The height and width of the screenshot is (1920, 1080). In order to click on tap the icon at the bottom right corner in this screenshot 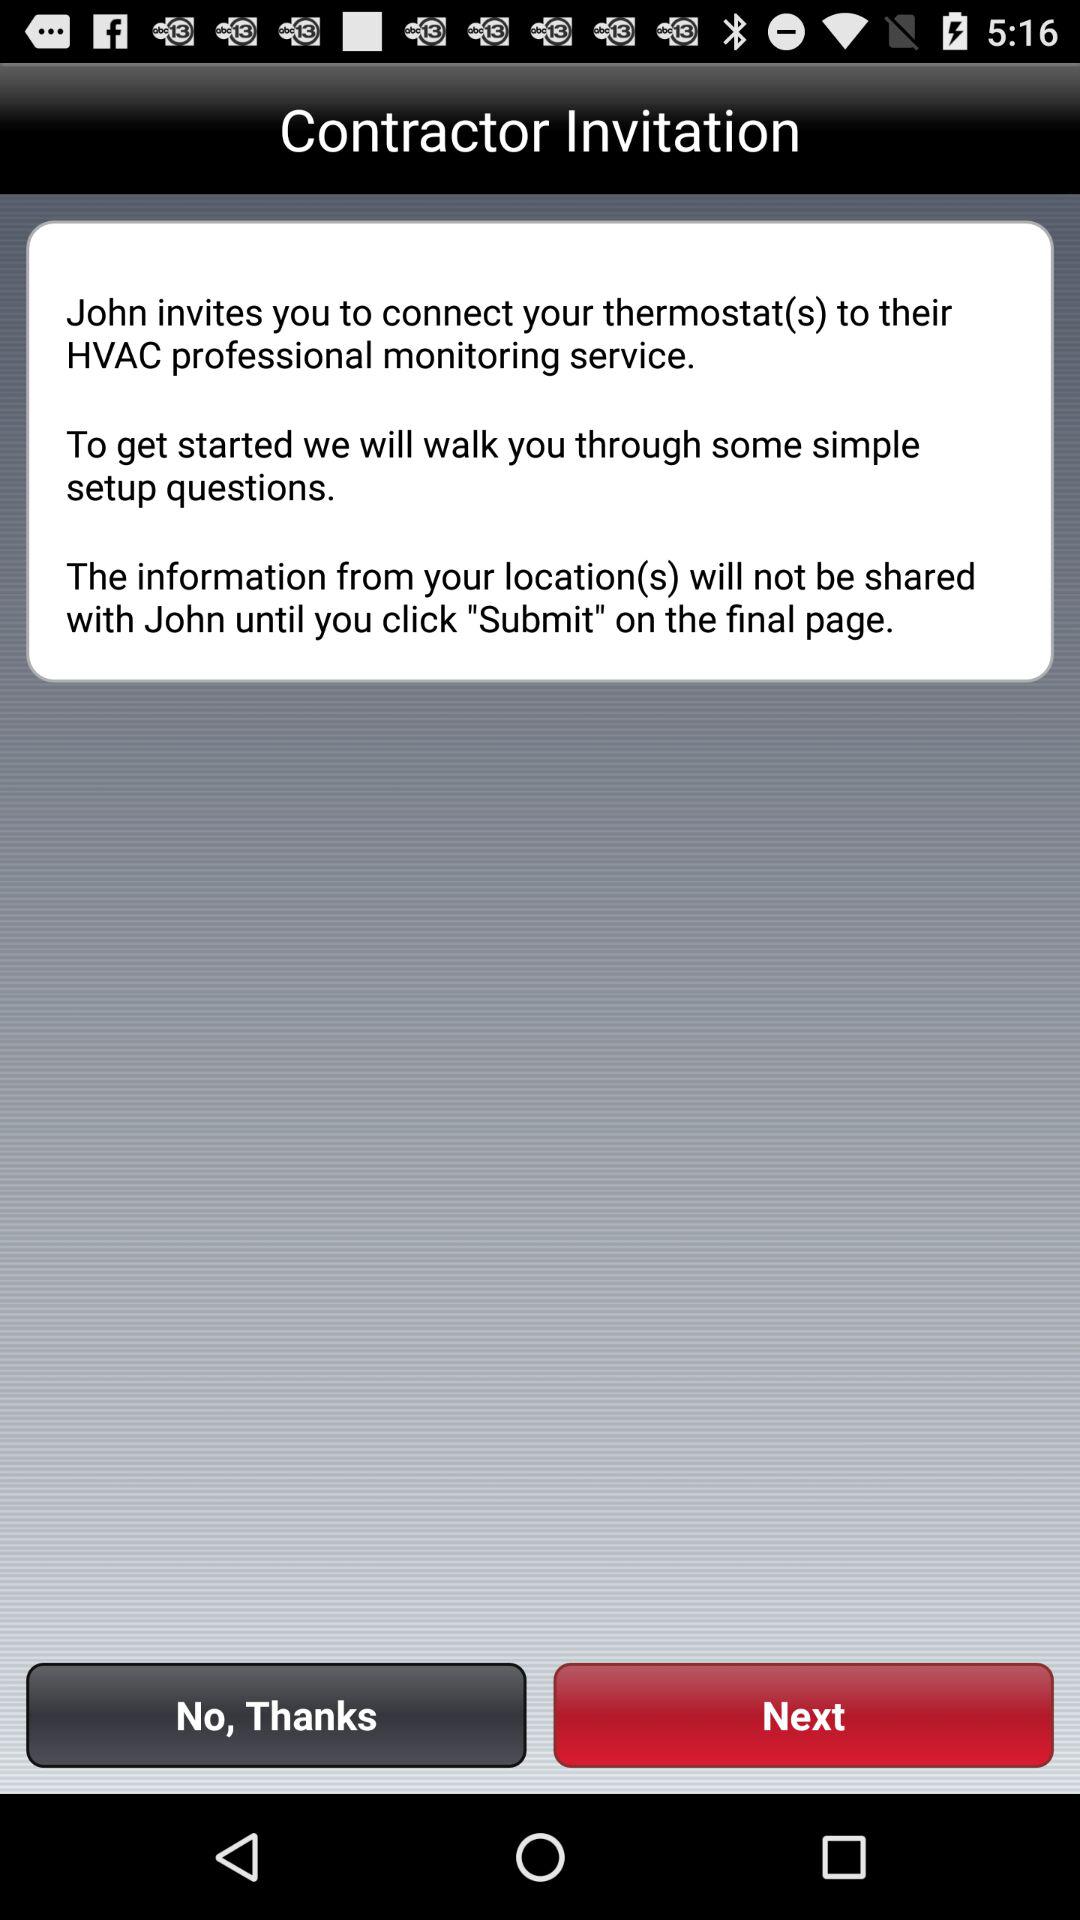, I will do `click(803, 1714)`.